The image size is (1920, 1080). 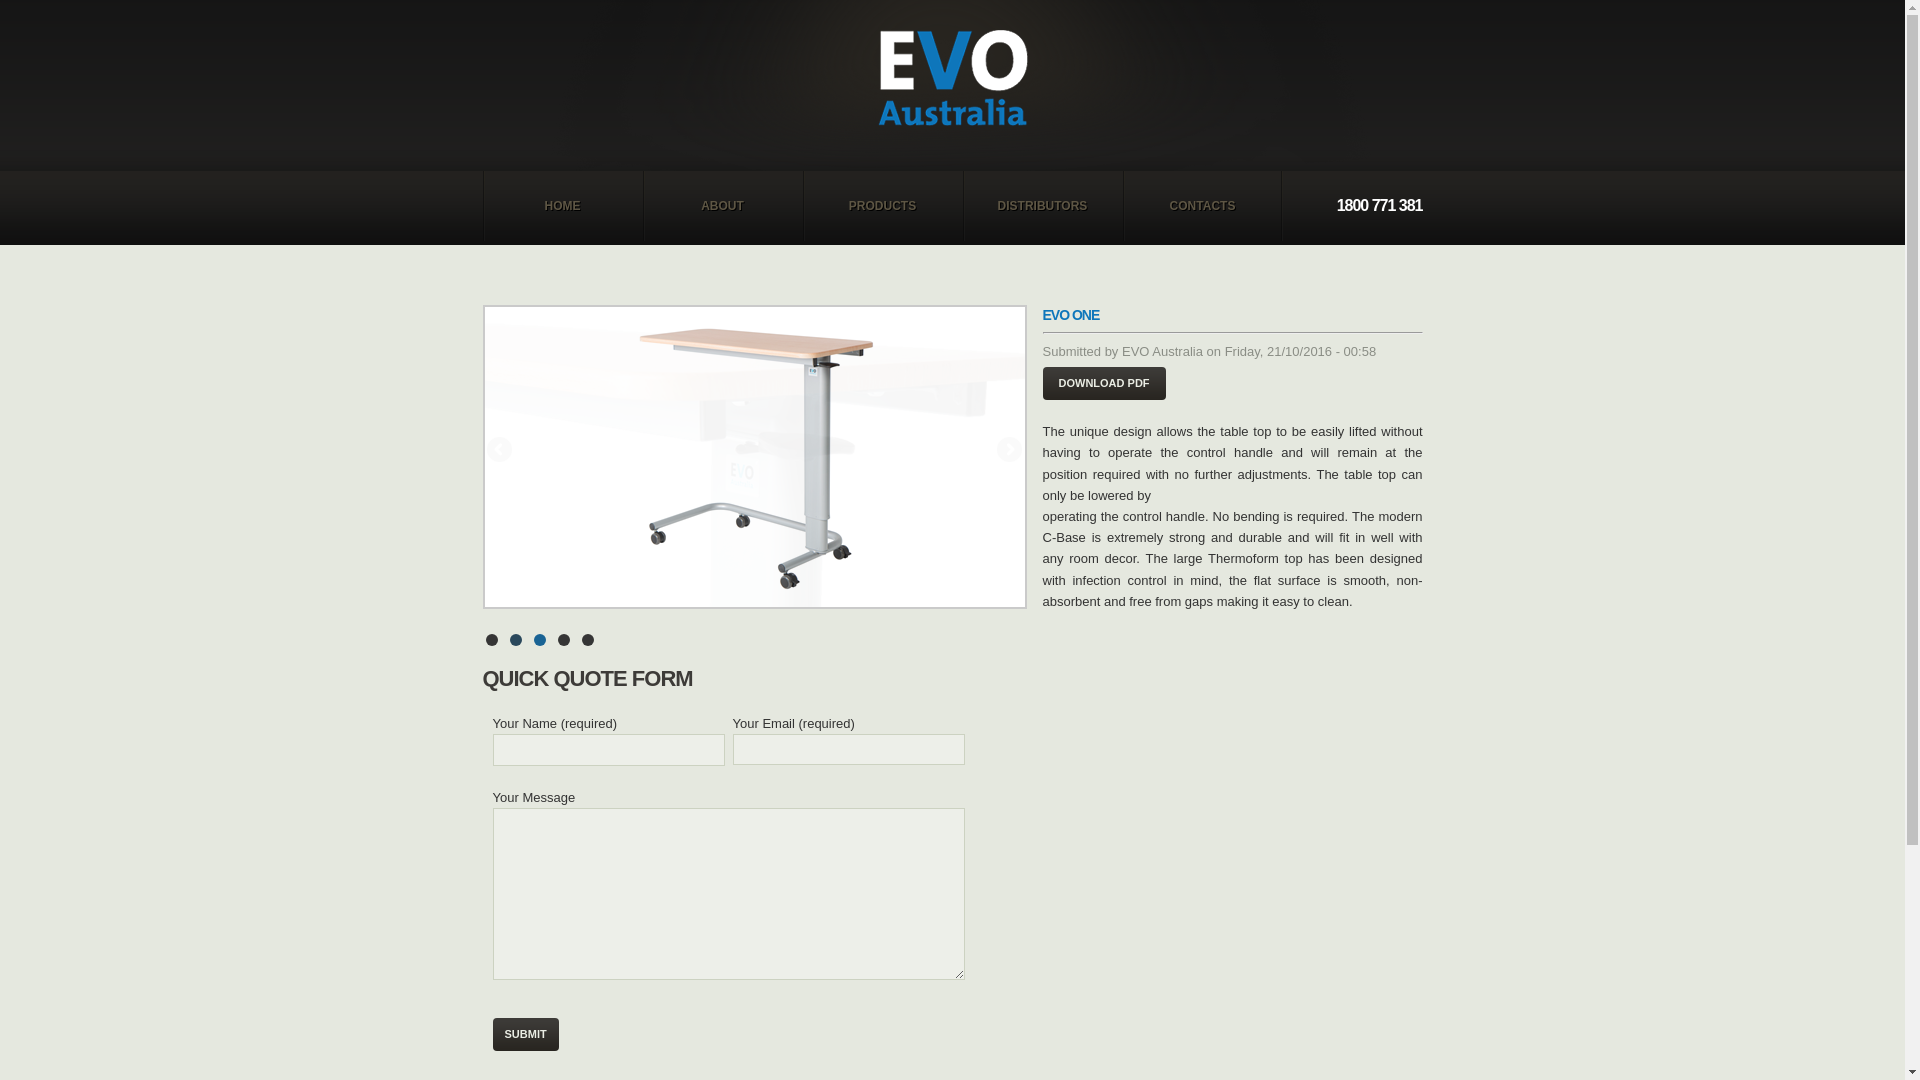 What do you see at coordinates (588, 640) in the screenshot?
I see `5` at bounding box center [588, 640].